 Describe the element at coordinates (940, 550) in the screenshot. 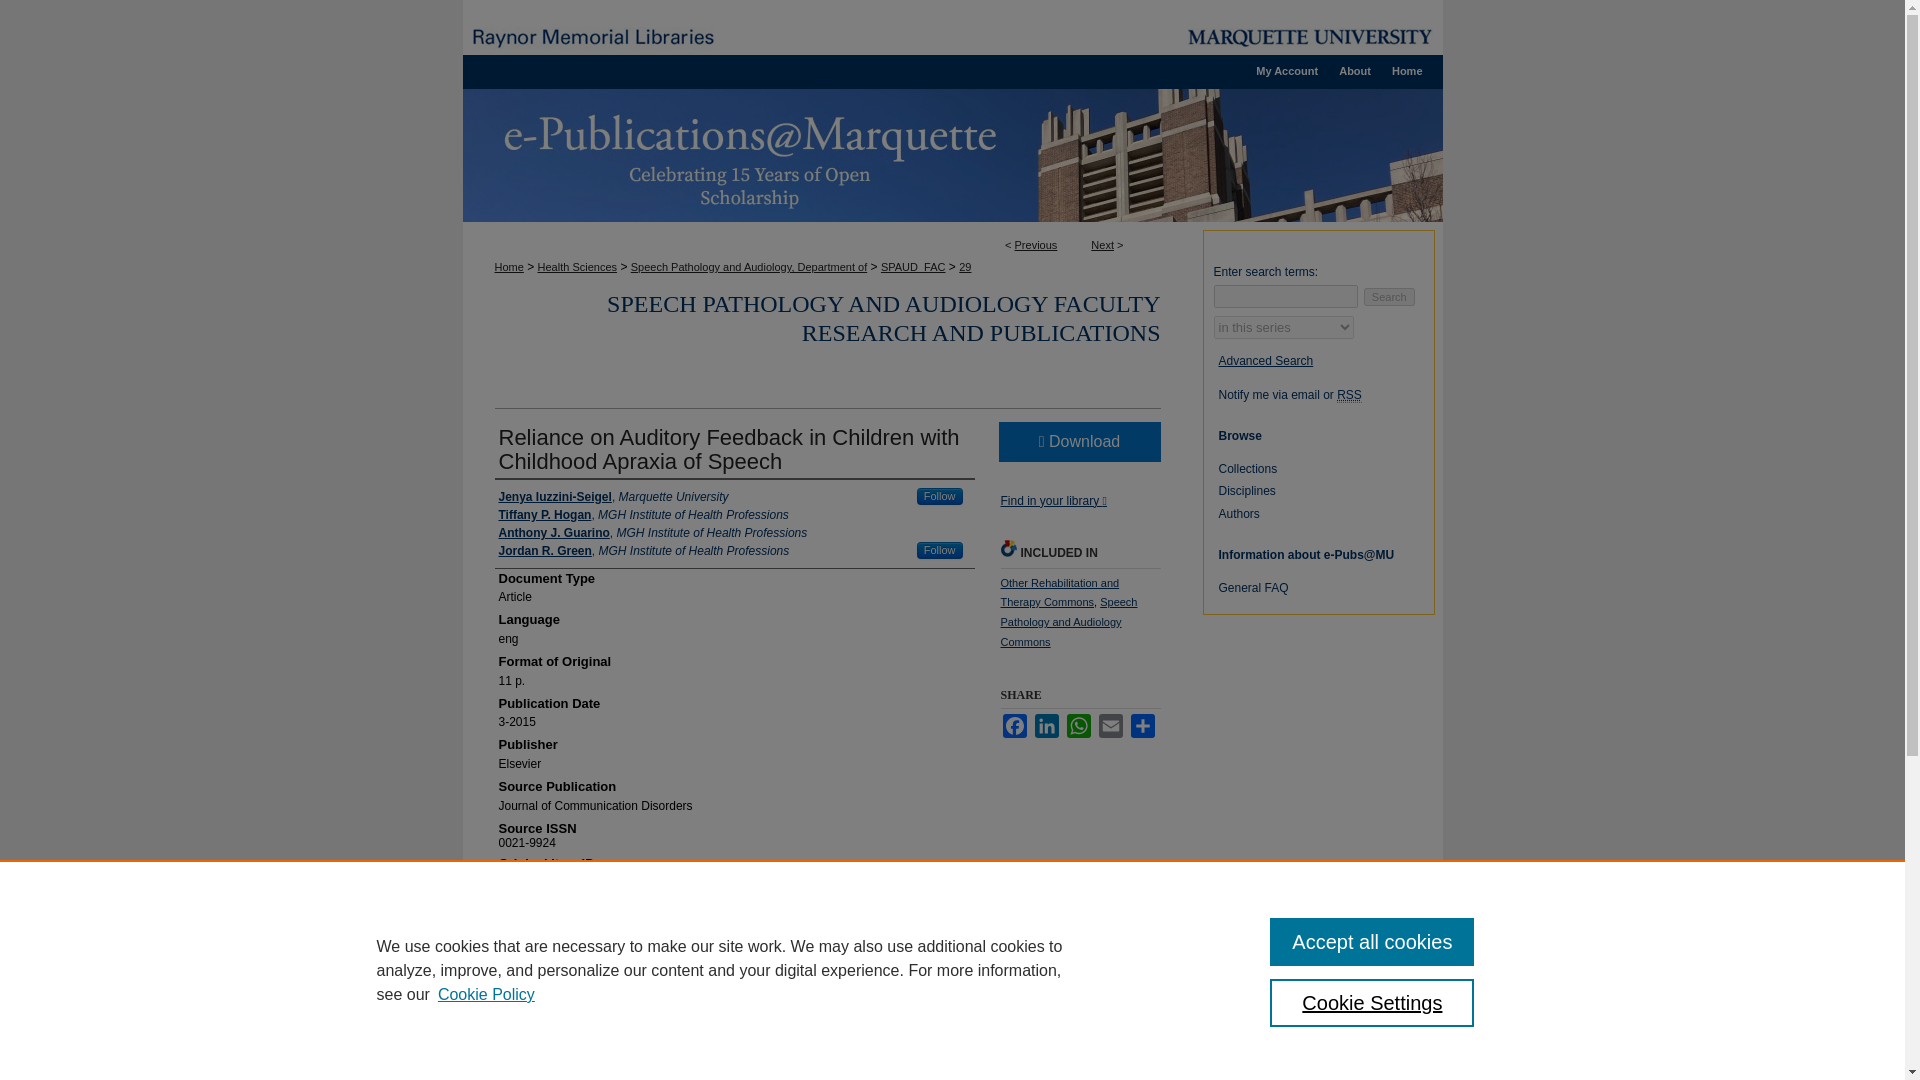

I see `Follow` at that location.